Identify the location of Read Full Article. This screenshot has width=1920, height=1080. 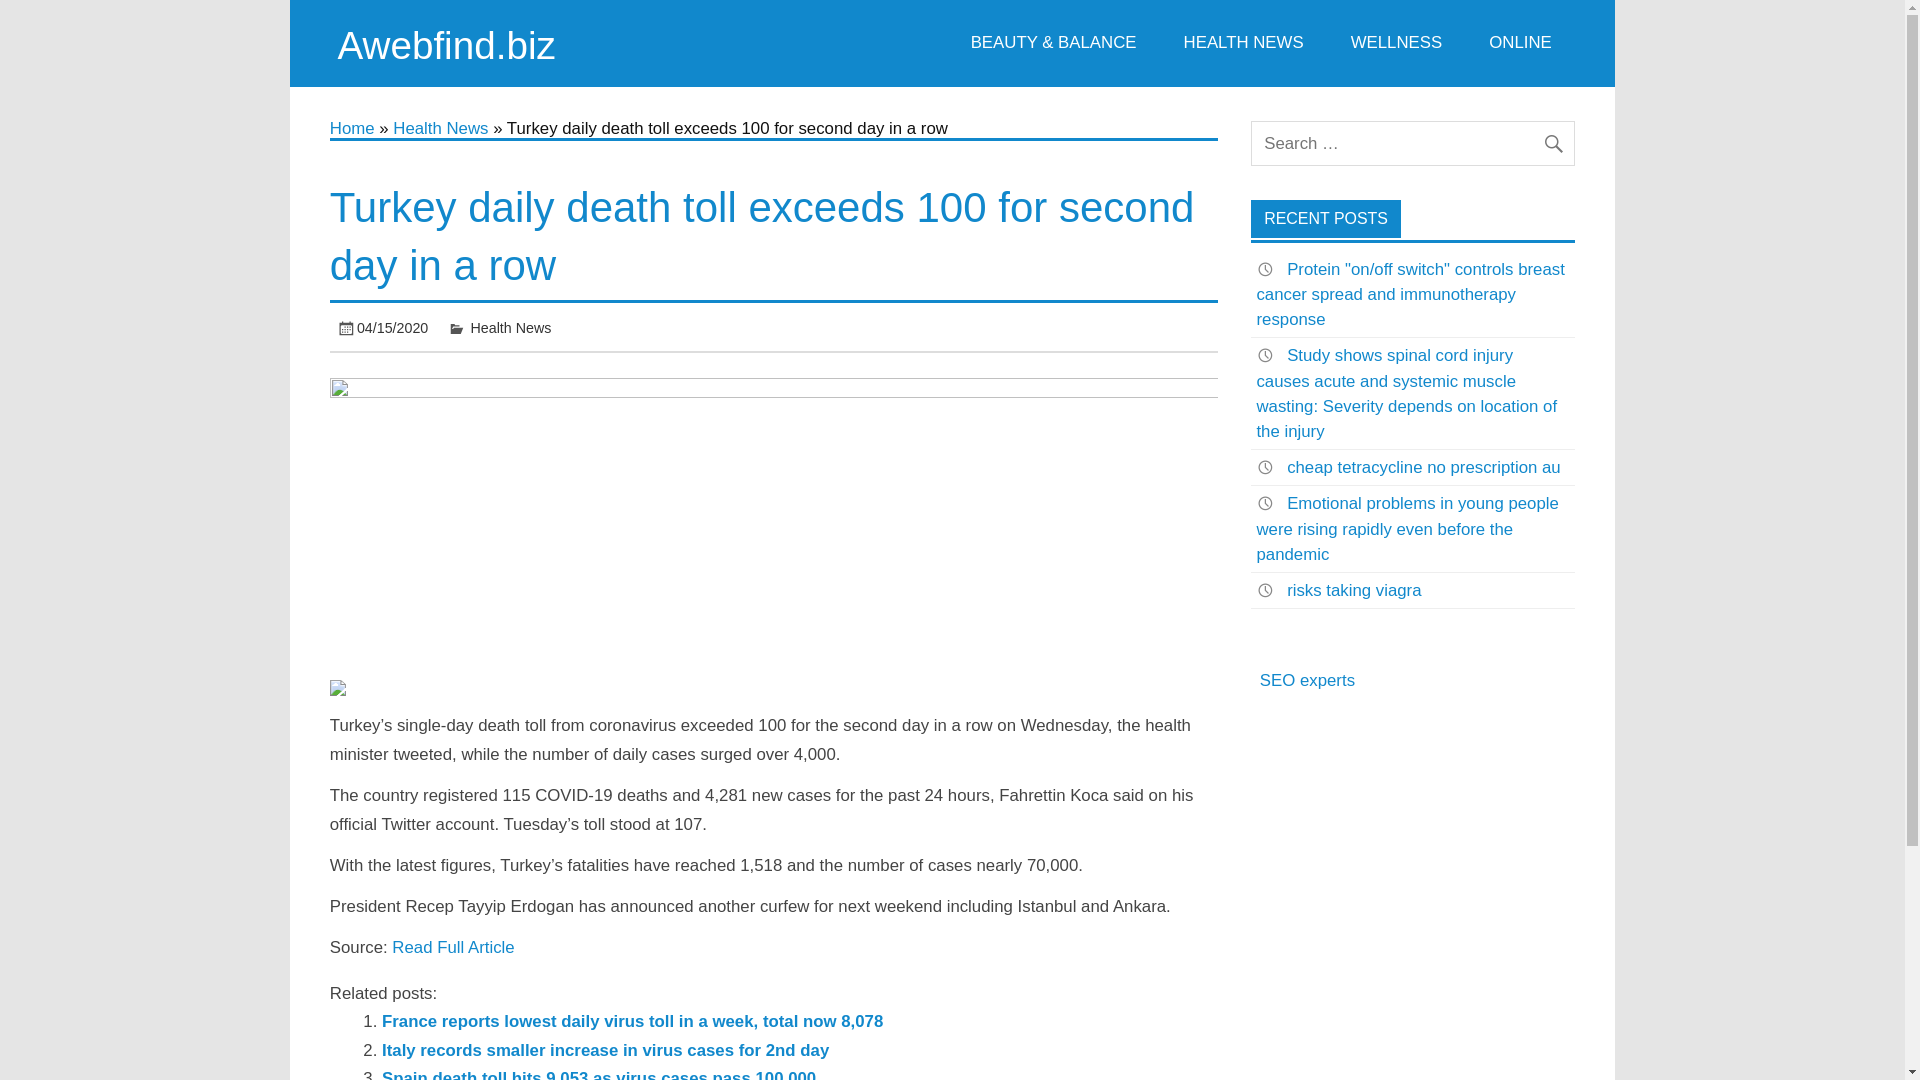
(452, 947).